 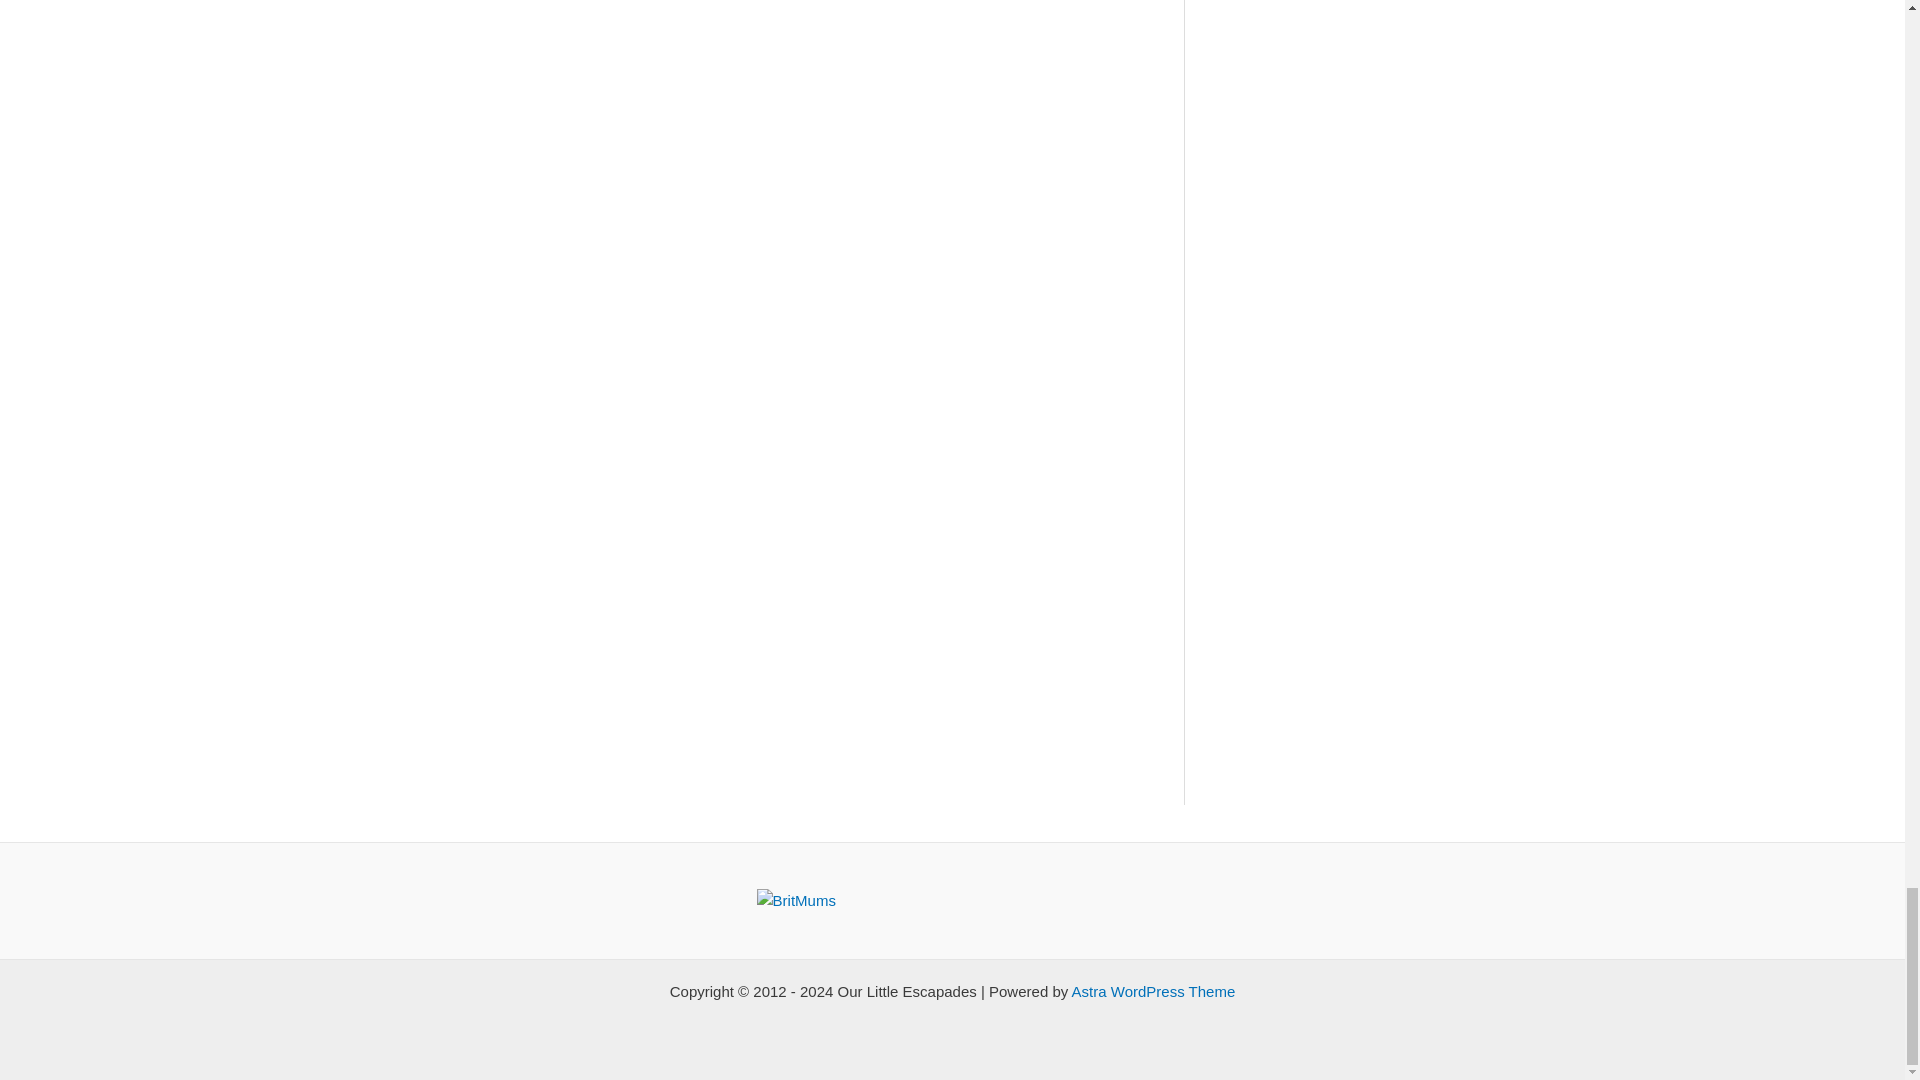 What do you see at coordinates (796, 900) in the screenshot?
I see `BritMums` at bounding box center [796, 900].